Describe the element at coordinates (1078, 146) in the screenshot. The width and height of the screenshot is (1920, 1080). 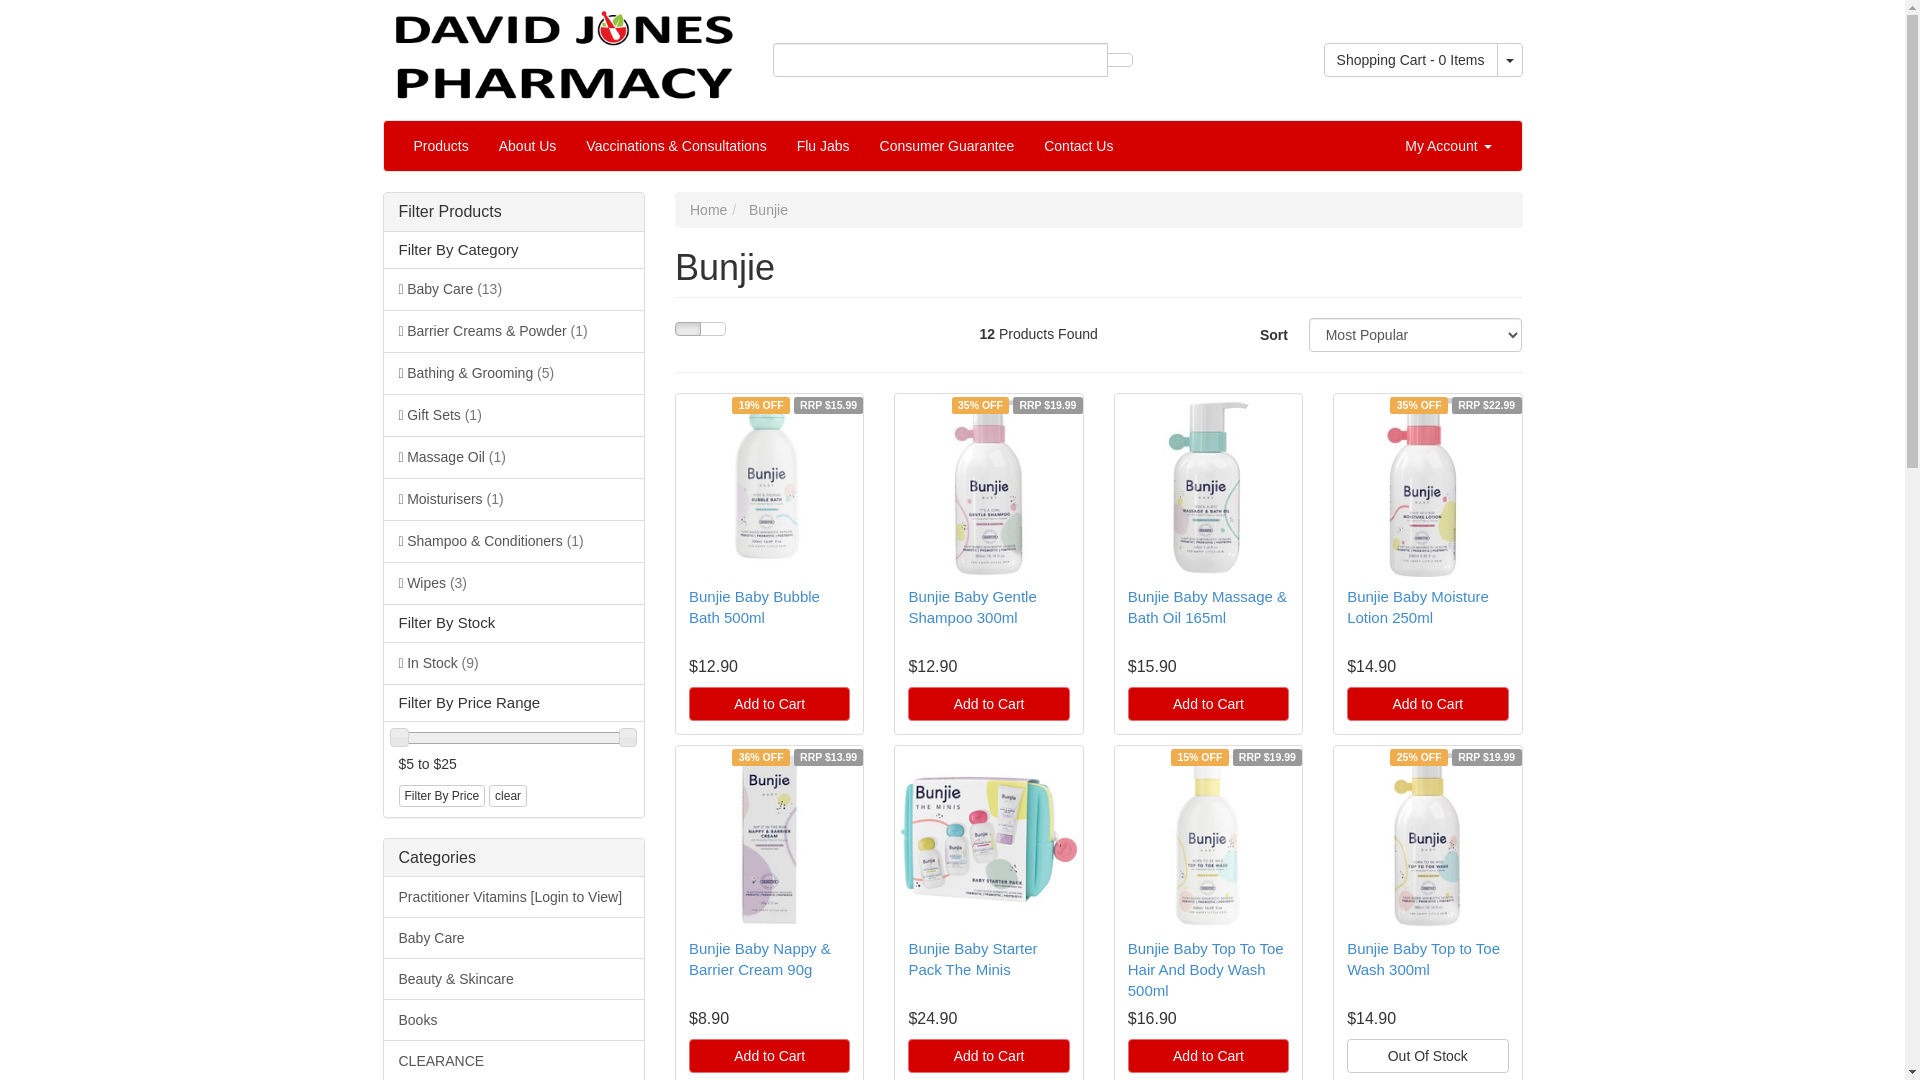
I see `Contact Us` at that location.